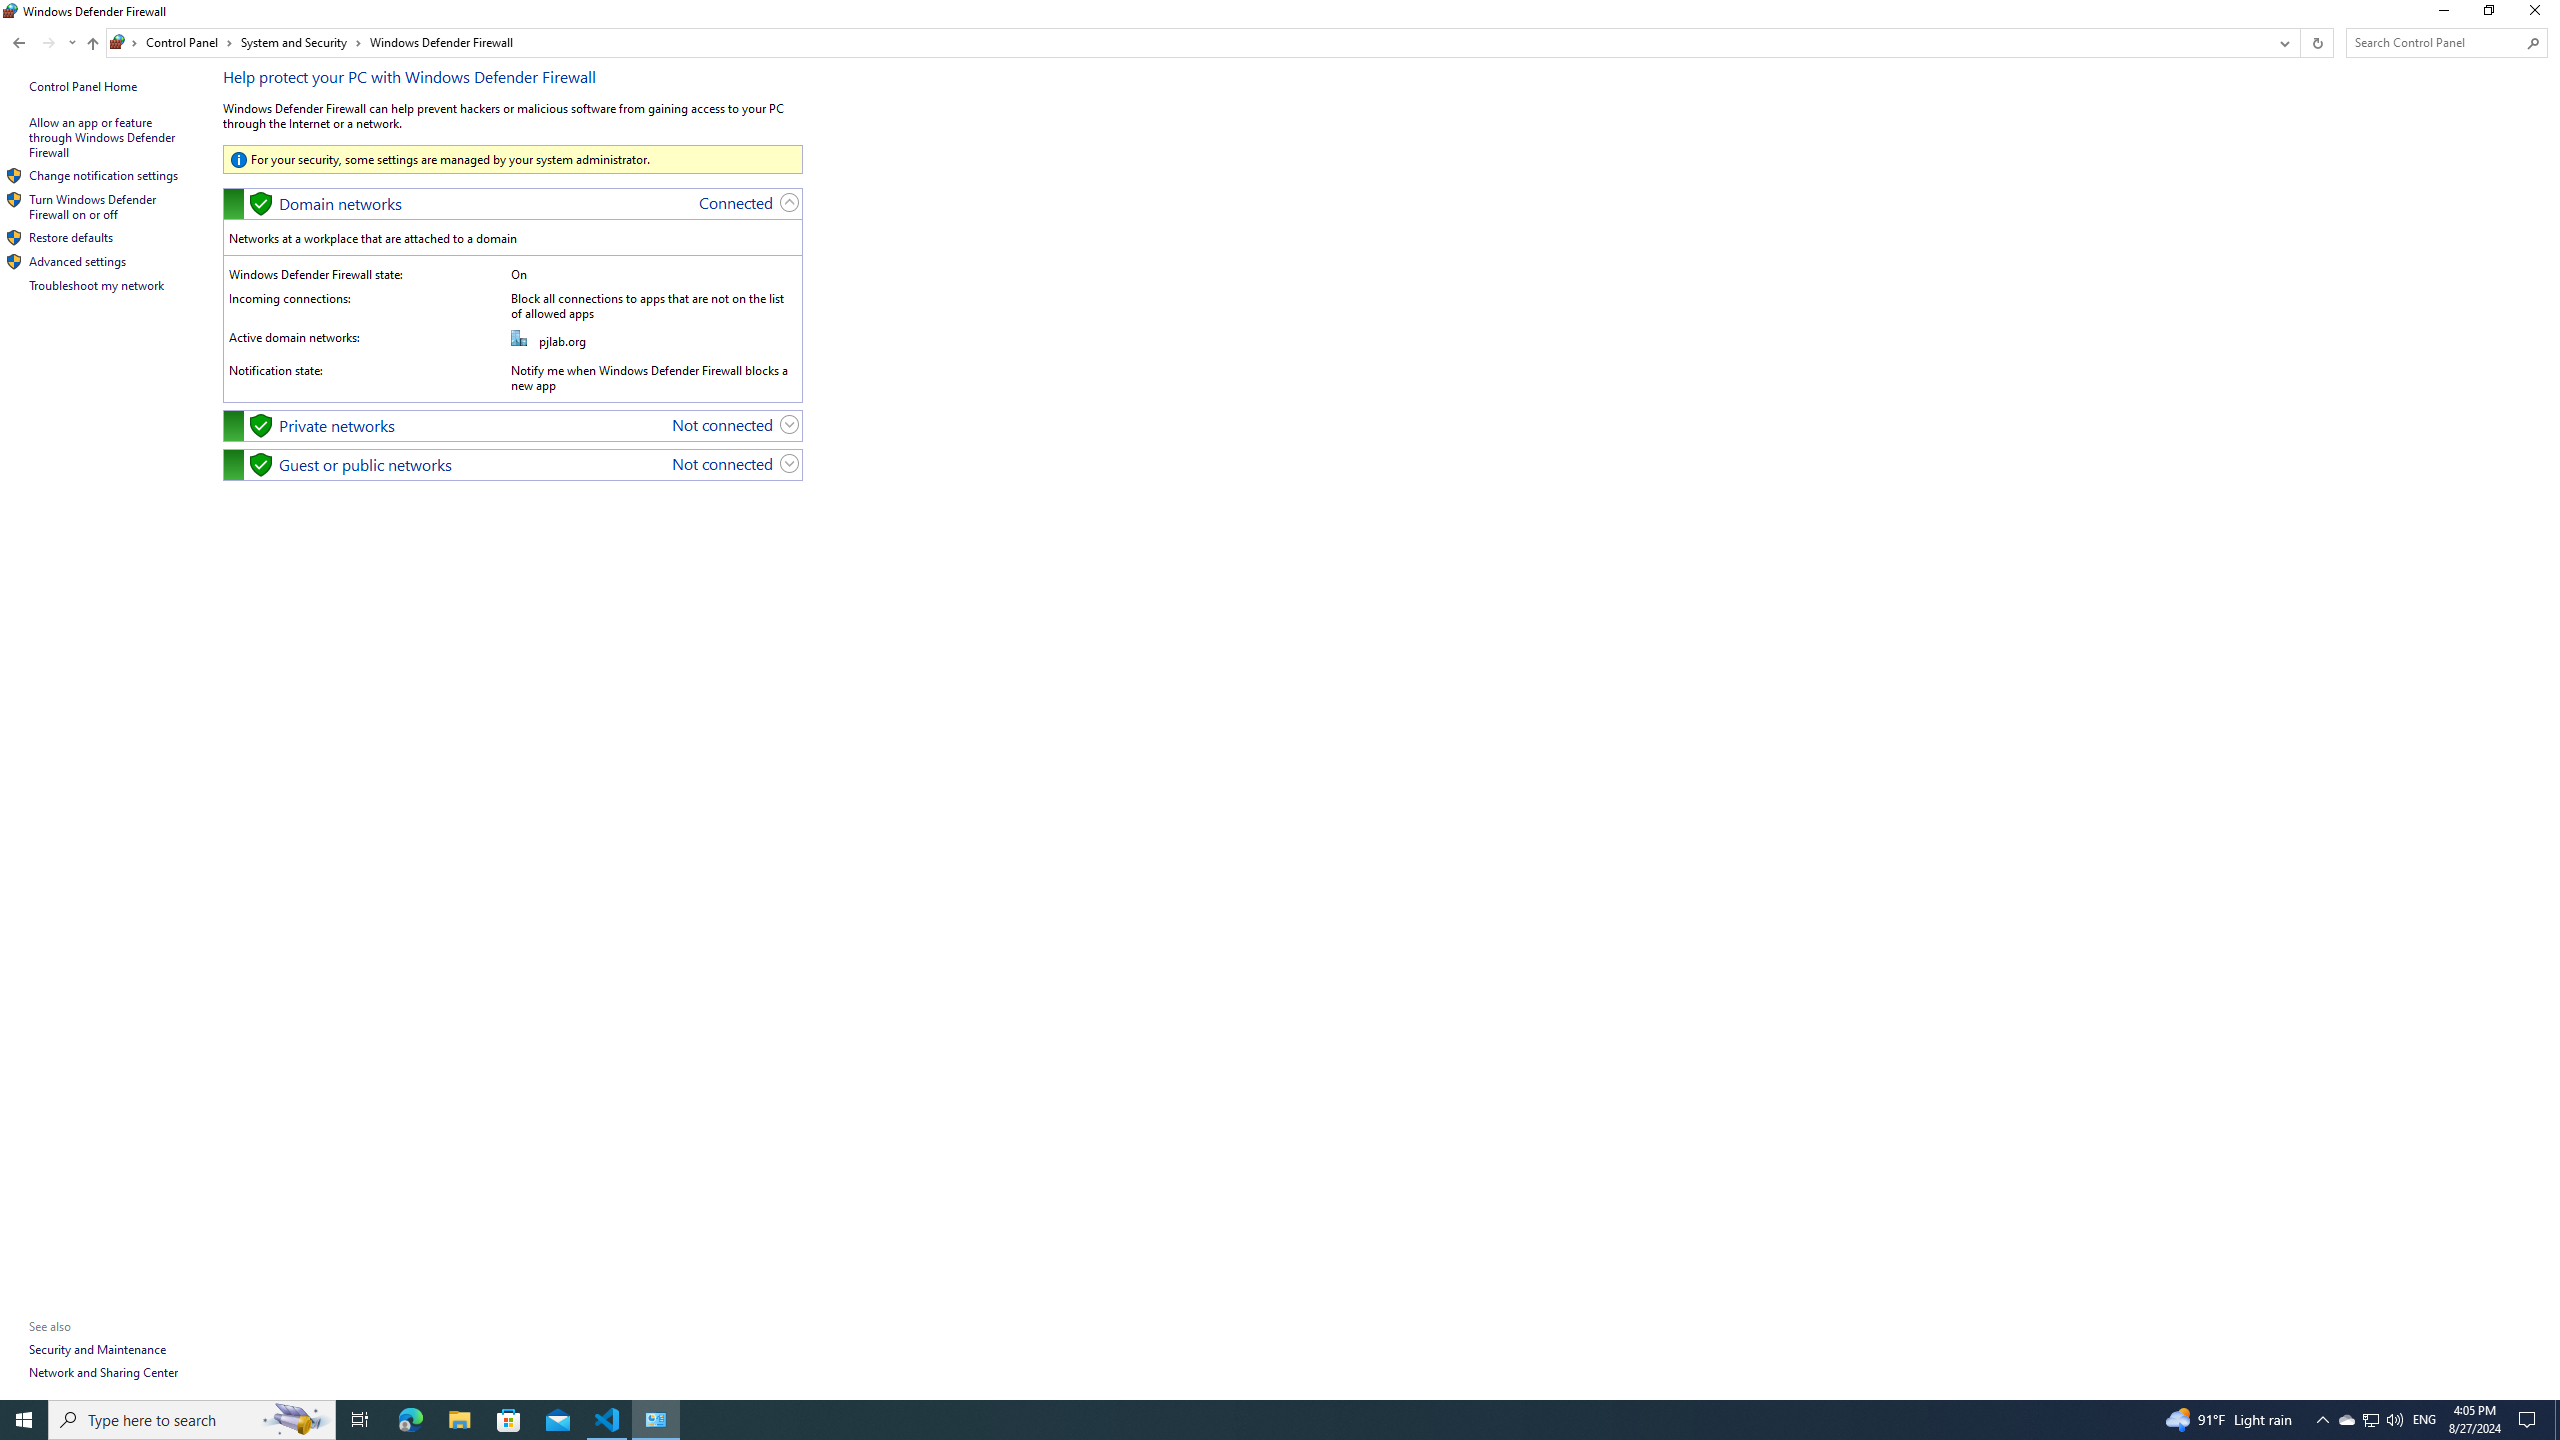  Describe the element at coordinates (98, 1349) in the screenshot. I see `Security and Maintenance` at that location.